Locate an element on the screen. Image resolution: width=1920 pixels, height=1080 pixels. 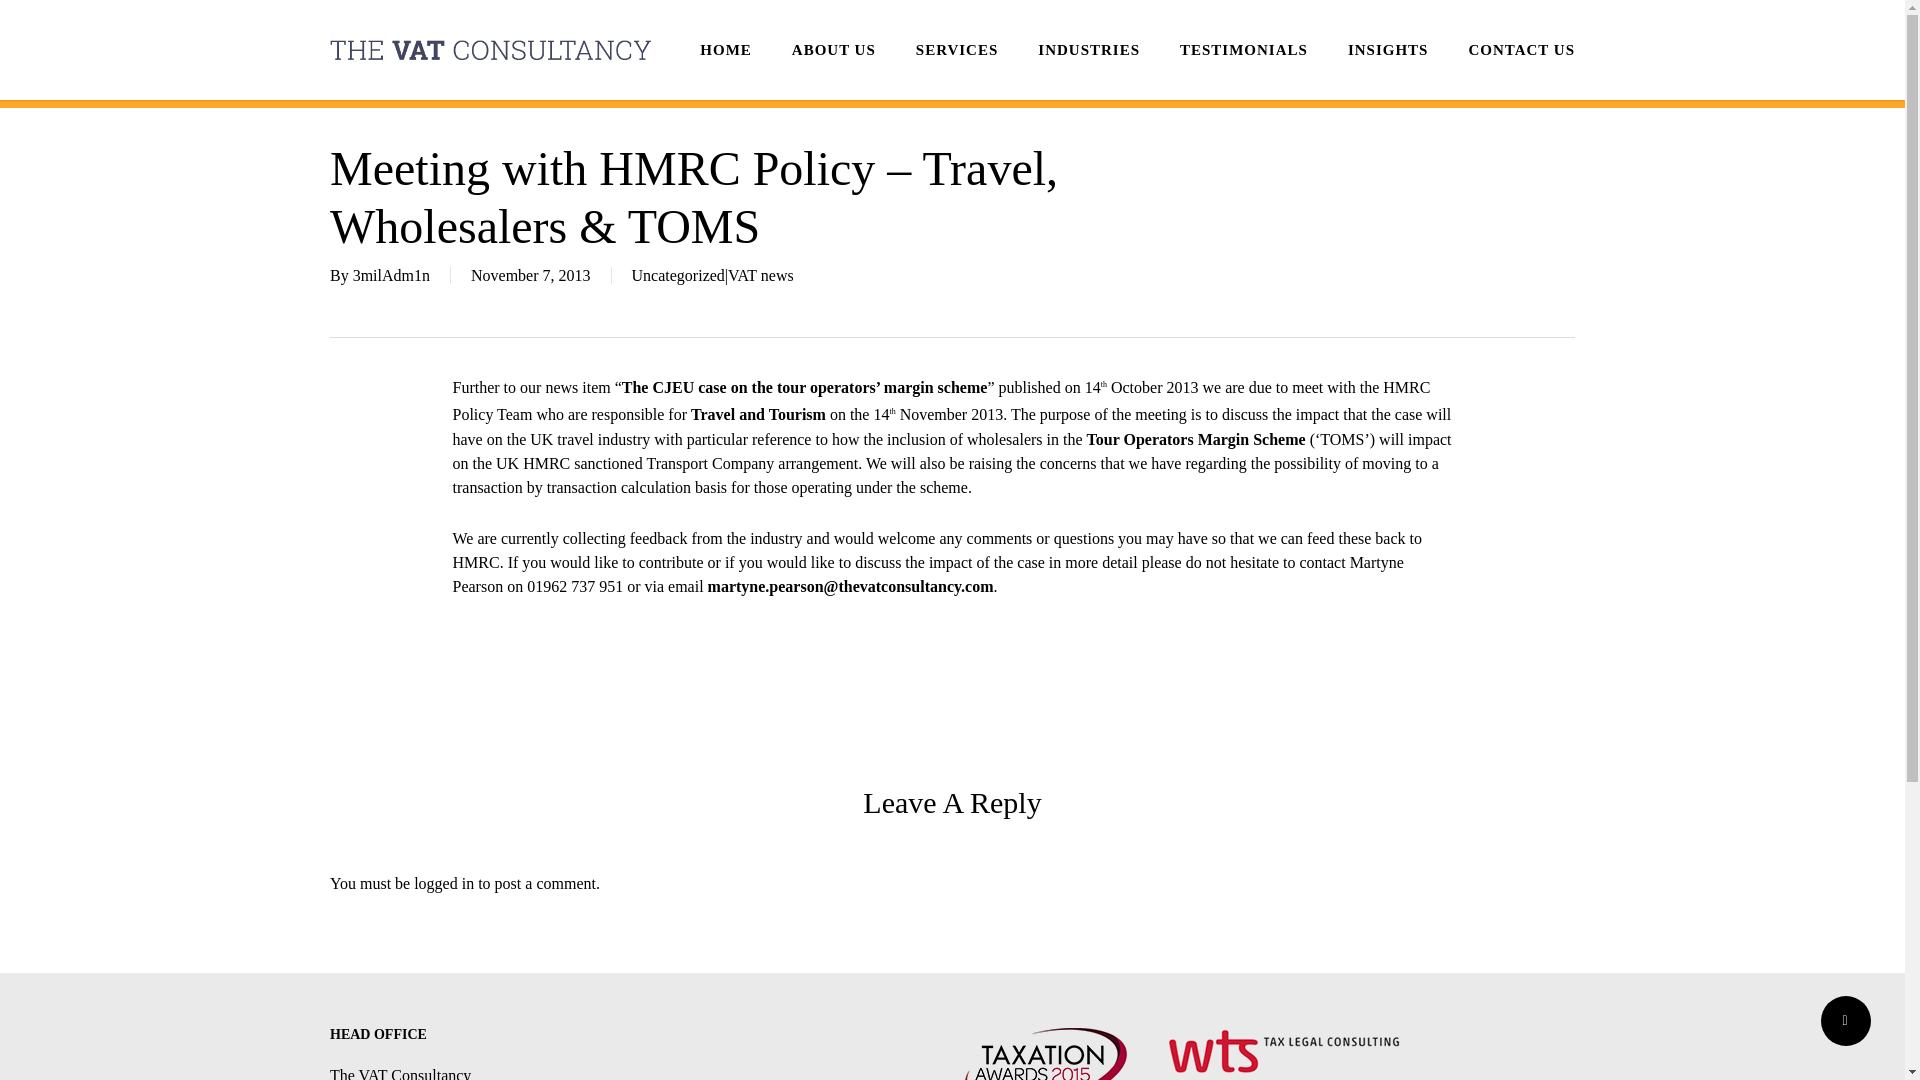
SERVICES is located at coordinates (956, 50).